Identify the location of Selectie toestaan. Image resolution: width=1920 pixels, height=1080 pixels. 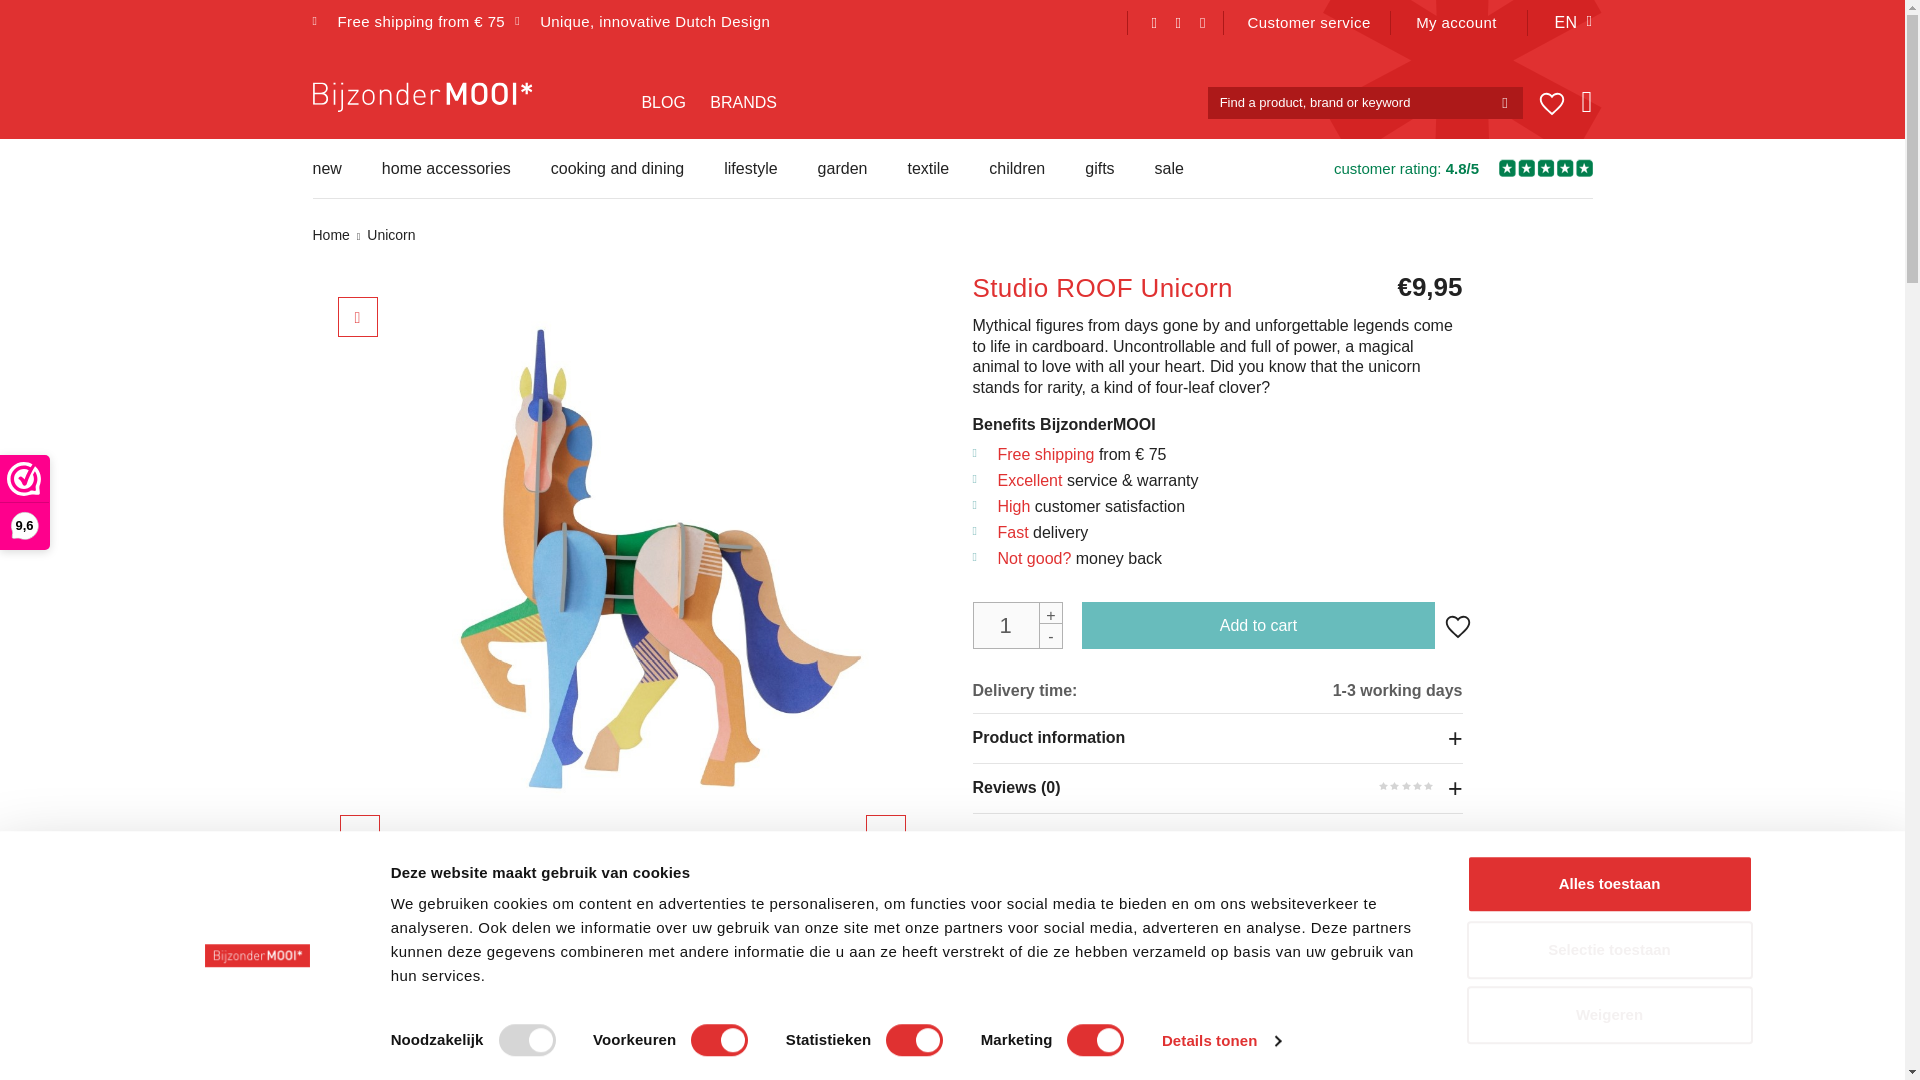
(1608, 950).